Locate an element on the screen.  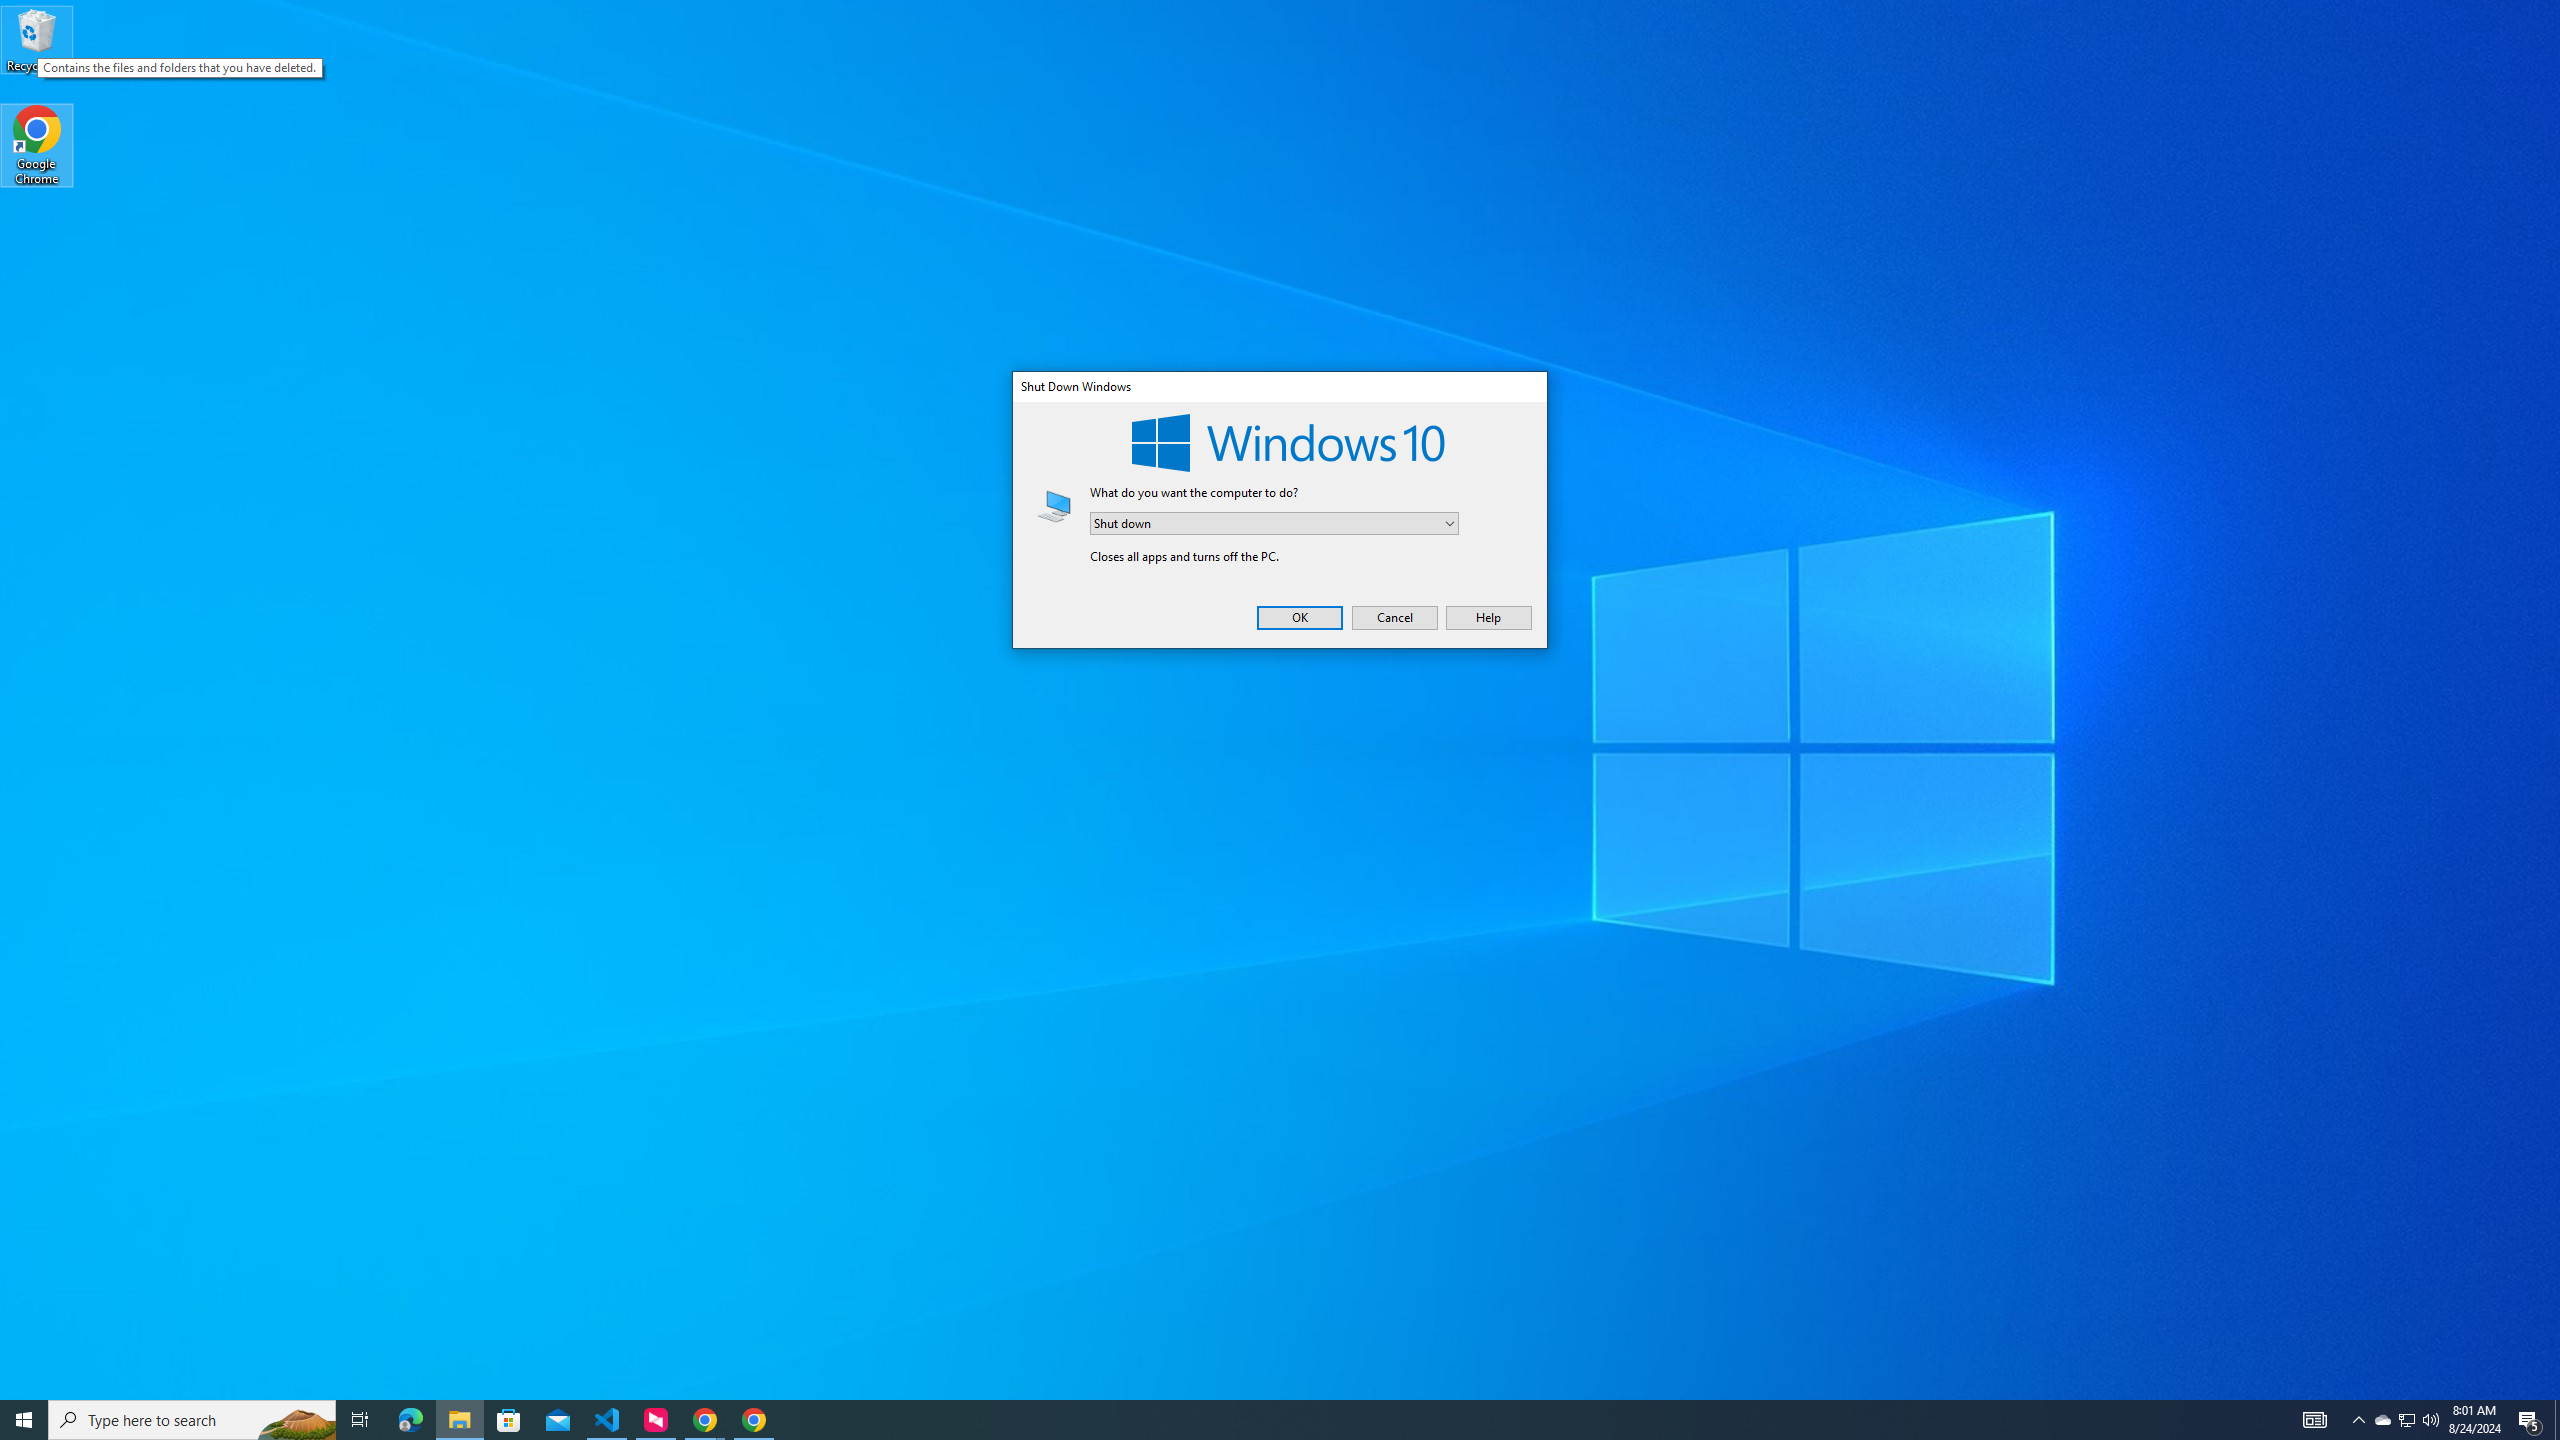
Microsoft Store is located at coordinates (410, 1420).